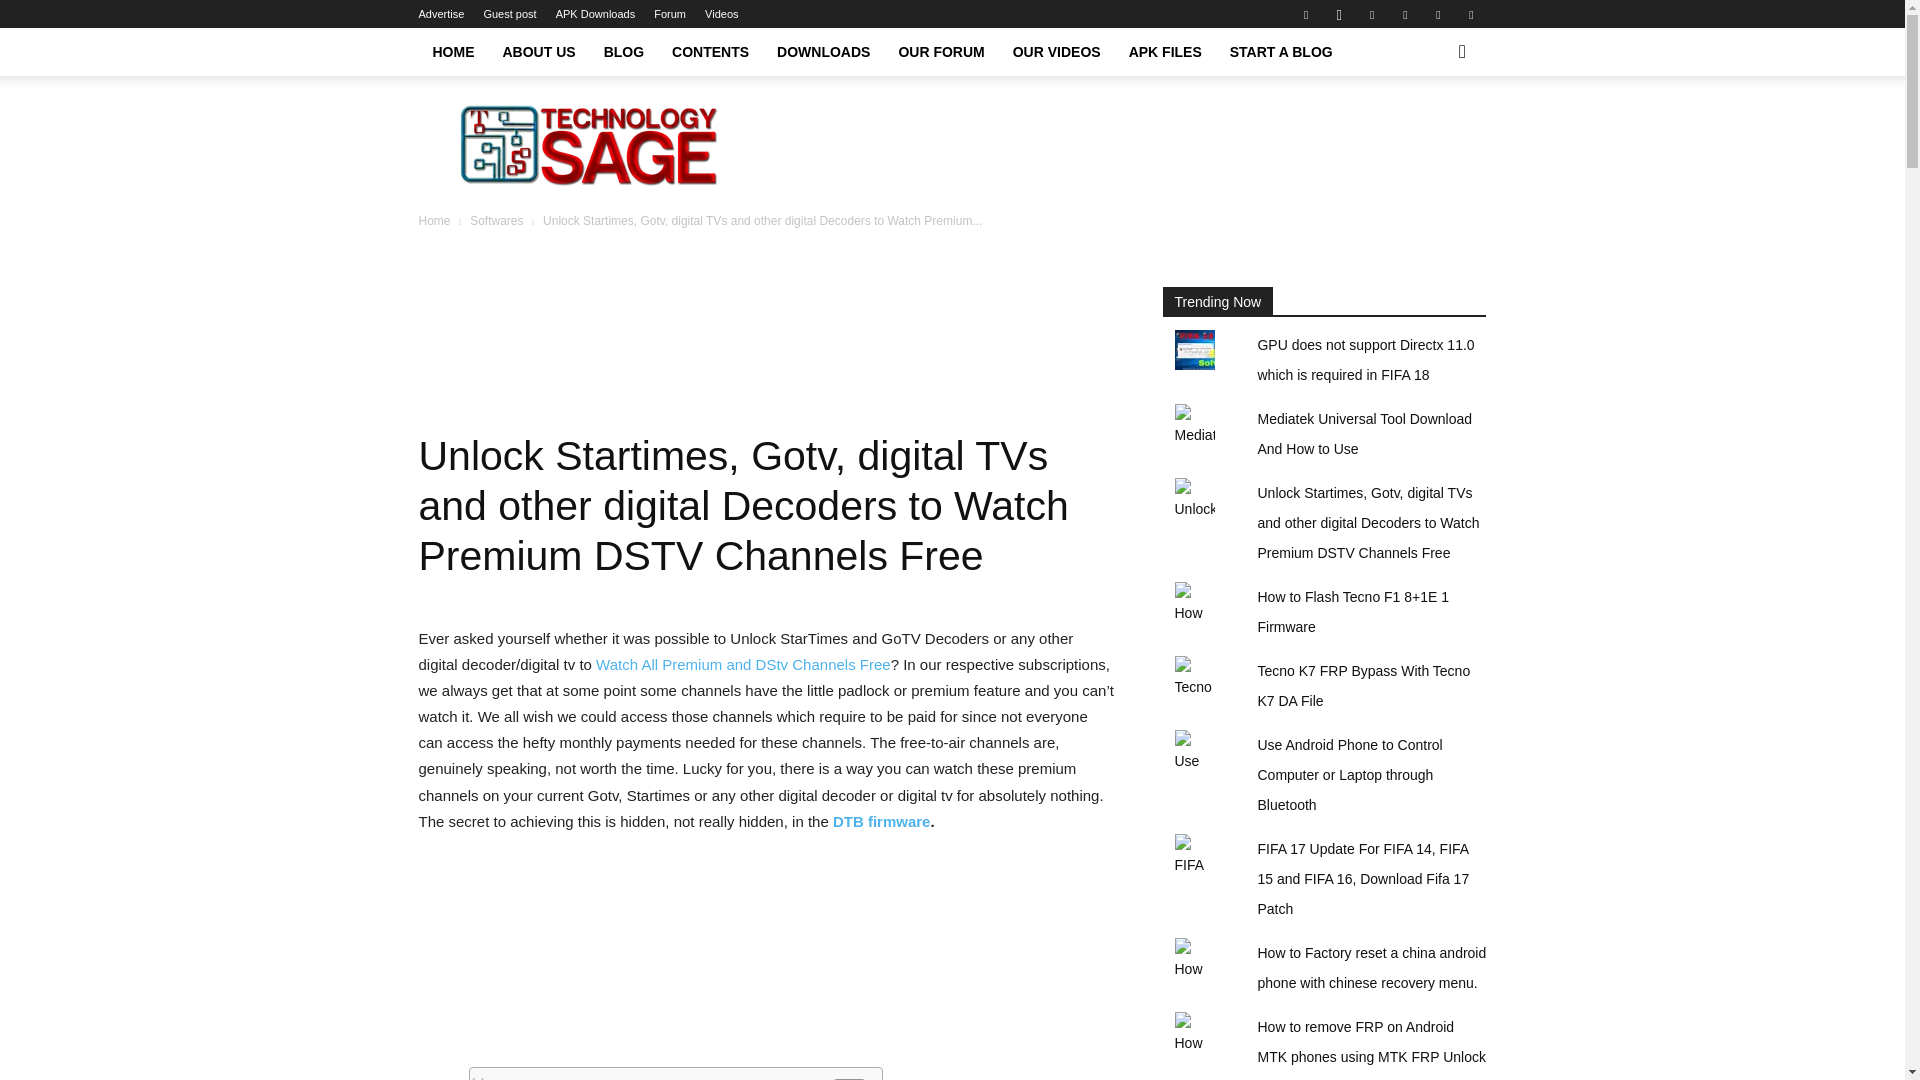 This screenshot has width=1920, height=1080. Describe the element at coordinates (1438, 14) in the screenshot. I see `Twitter` at that location.